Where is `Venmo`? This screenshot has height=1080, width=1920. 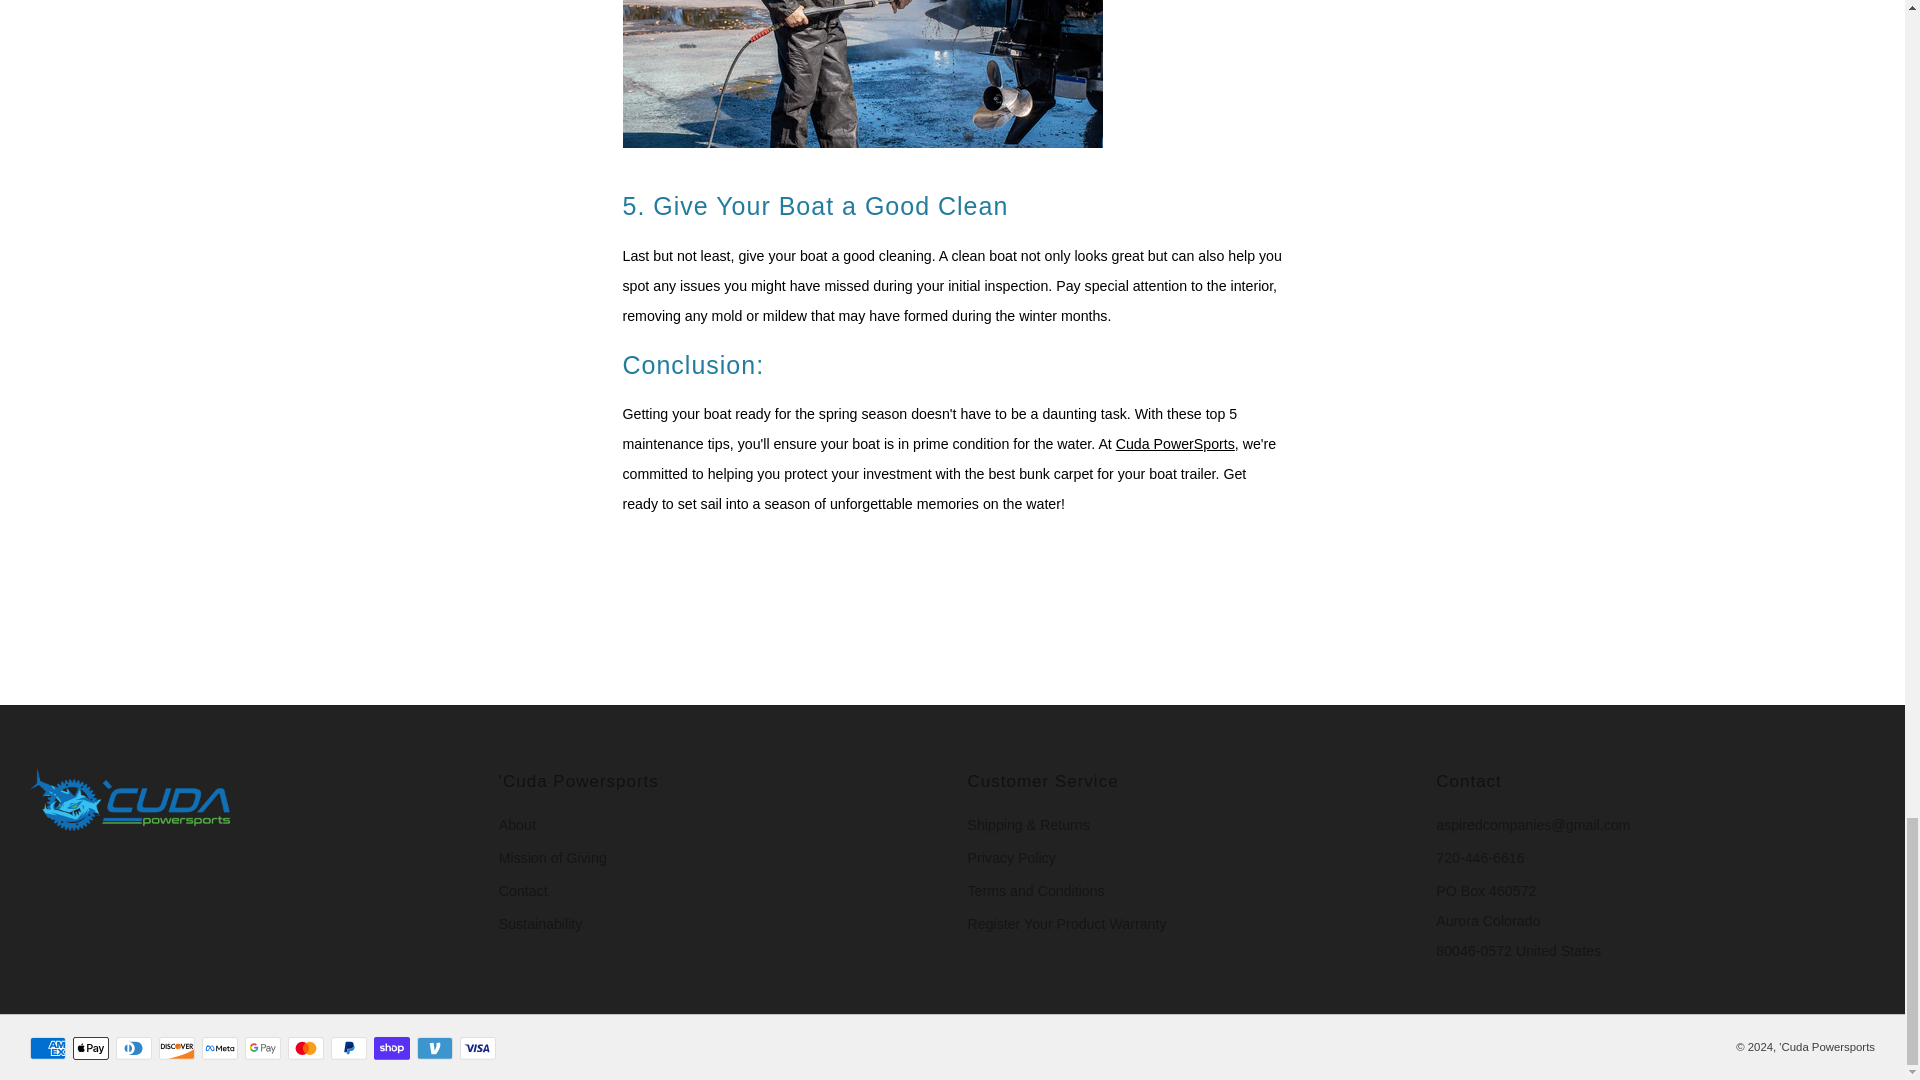
Venmo is located at coordinates (434, 1048).